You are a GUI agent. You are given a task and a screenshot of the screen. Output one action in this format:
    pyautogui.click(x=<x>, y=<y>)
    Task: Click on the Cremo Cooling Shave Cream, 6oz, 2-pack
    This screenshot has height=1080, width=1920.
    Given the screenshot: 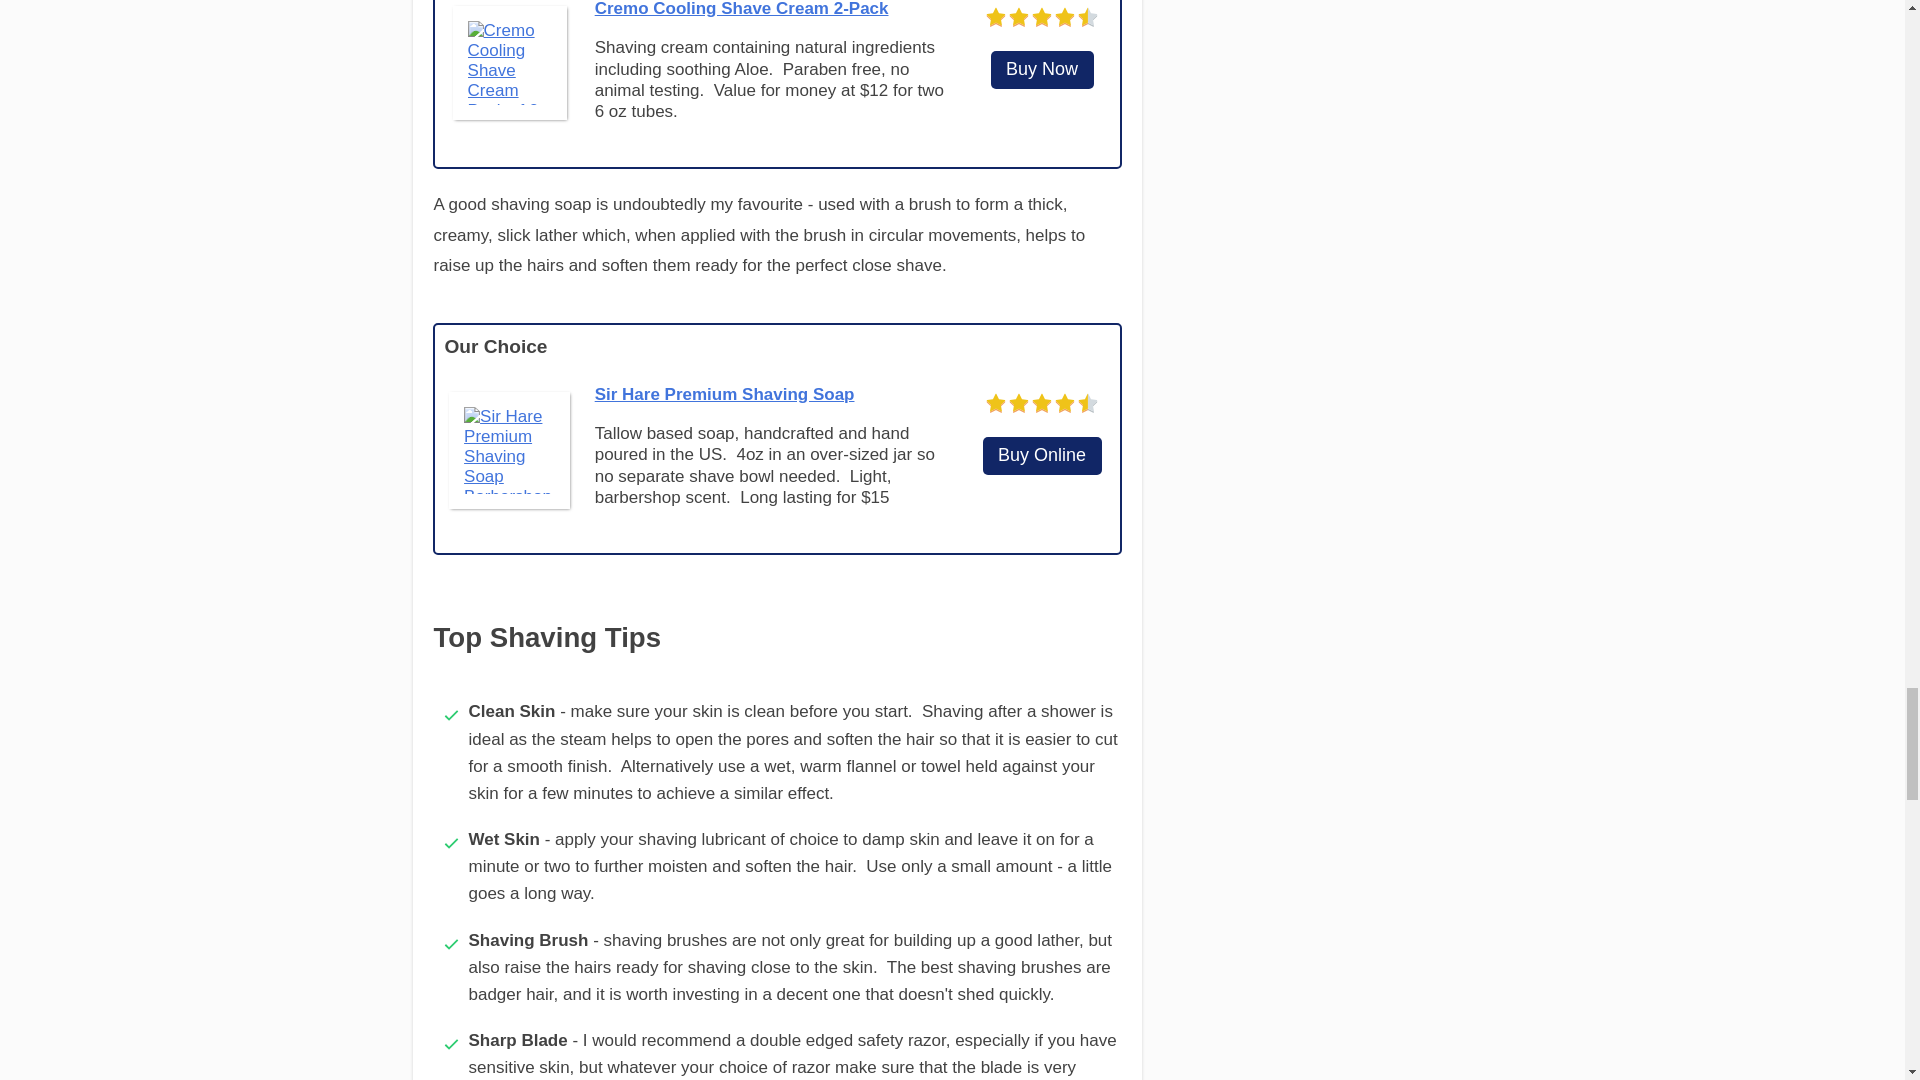 What is the action you would take?
    pyautogui.click(x=510, y=62)
    